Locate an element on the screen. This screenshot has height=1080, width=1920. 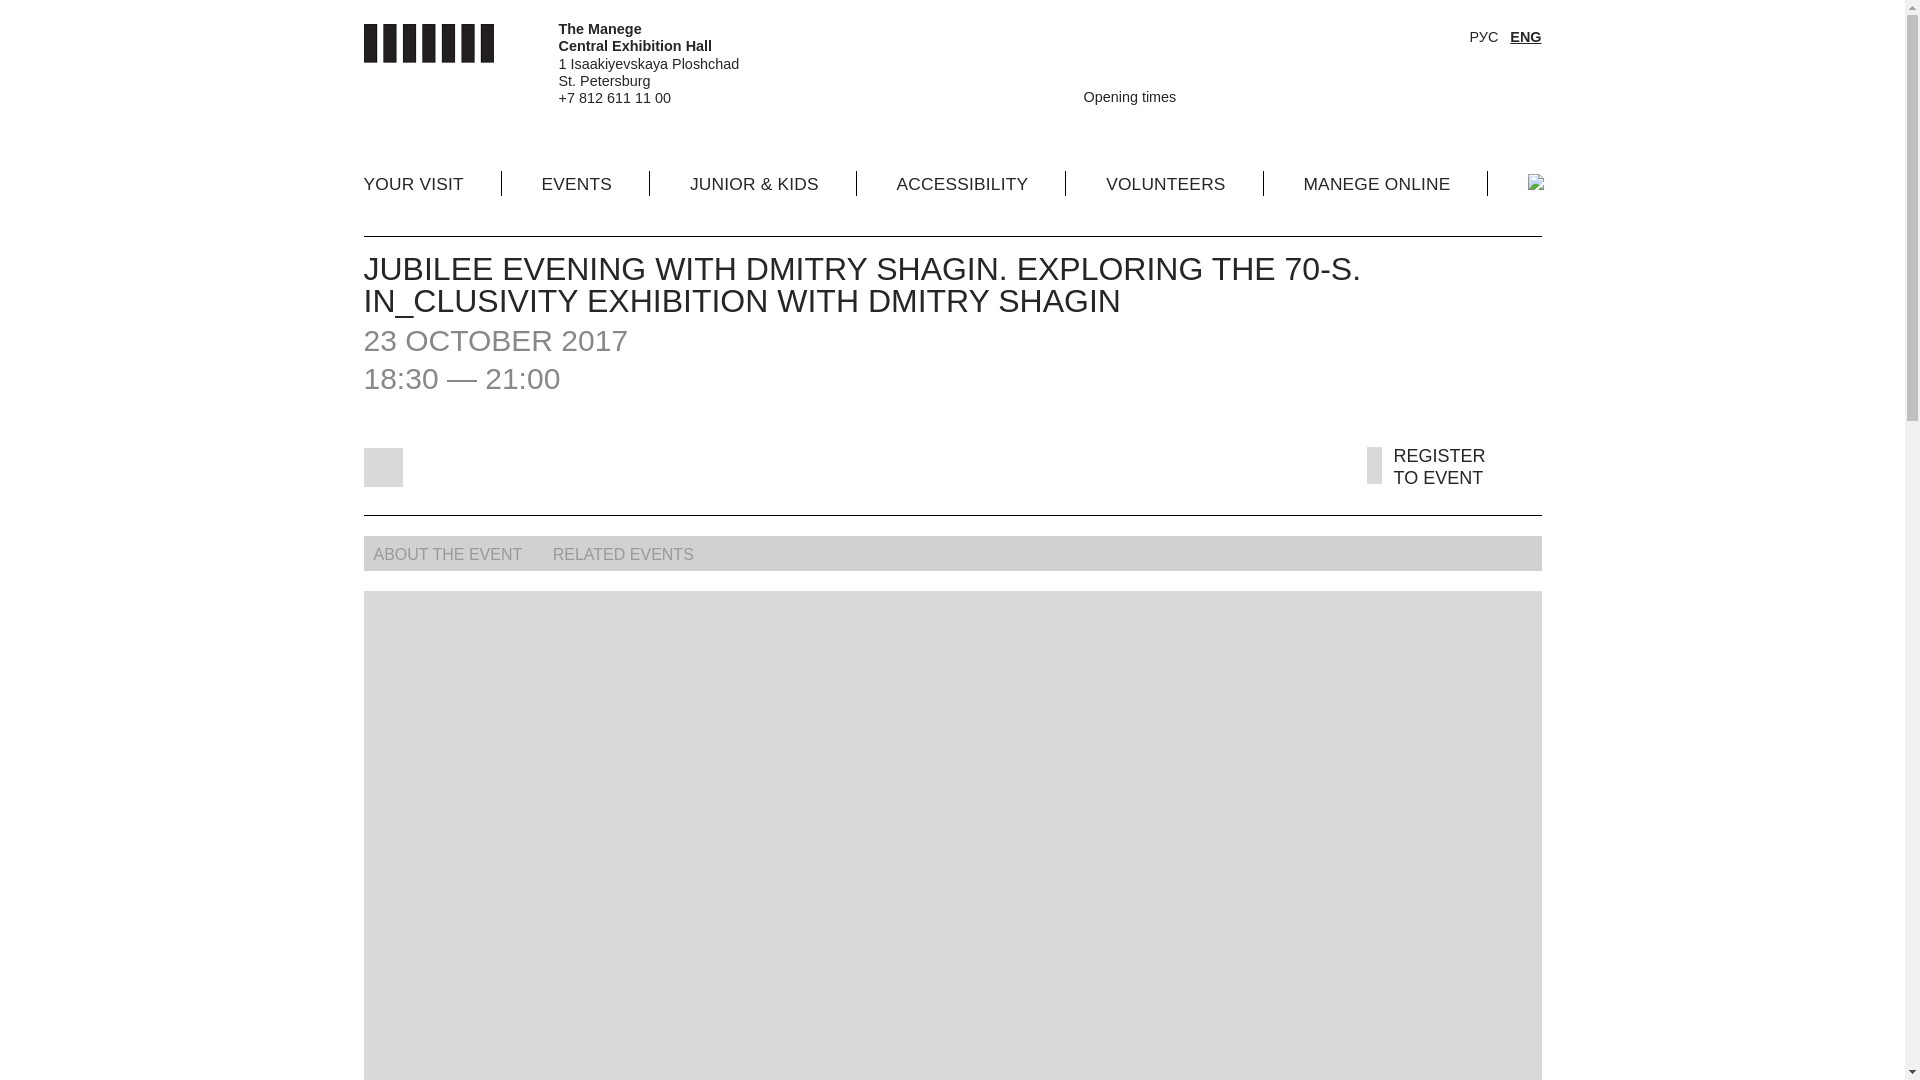
ENG is located at coordinates (1525, 37).